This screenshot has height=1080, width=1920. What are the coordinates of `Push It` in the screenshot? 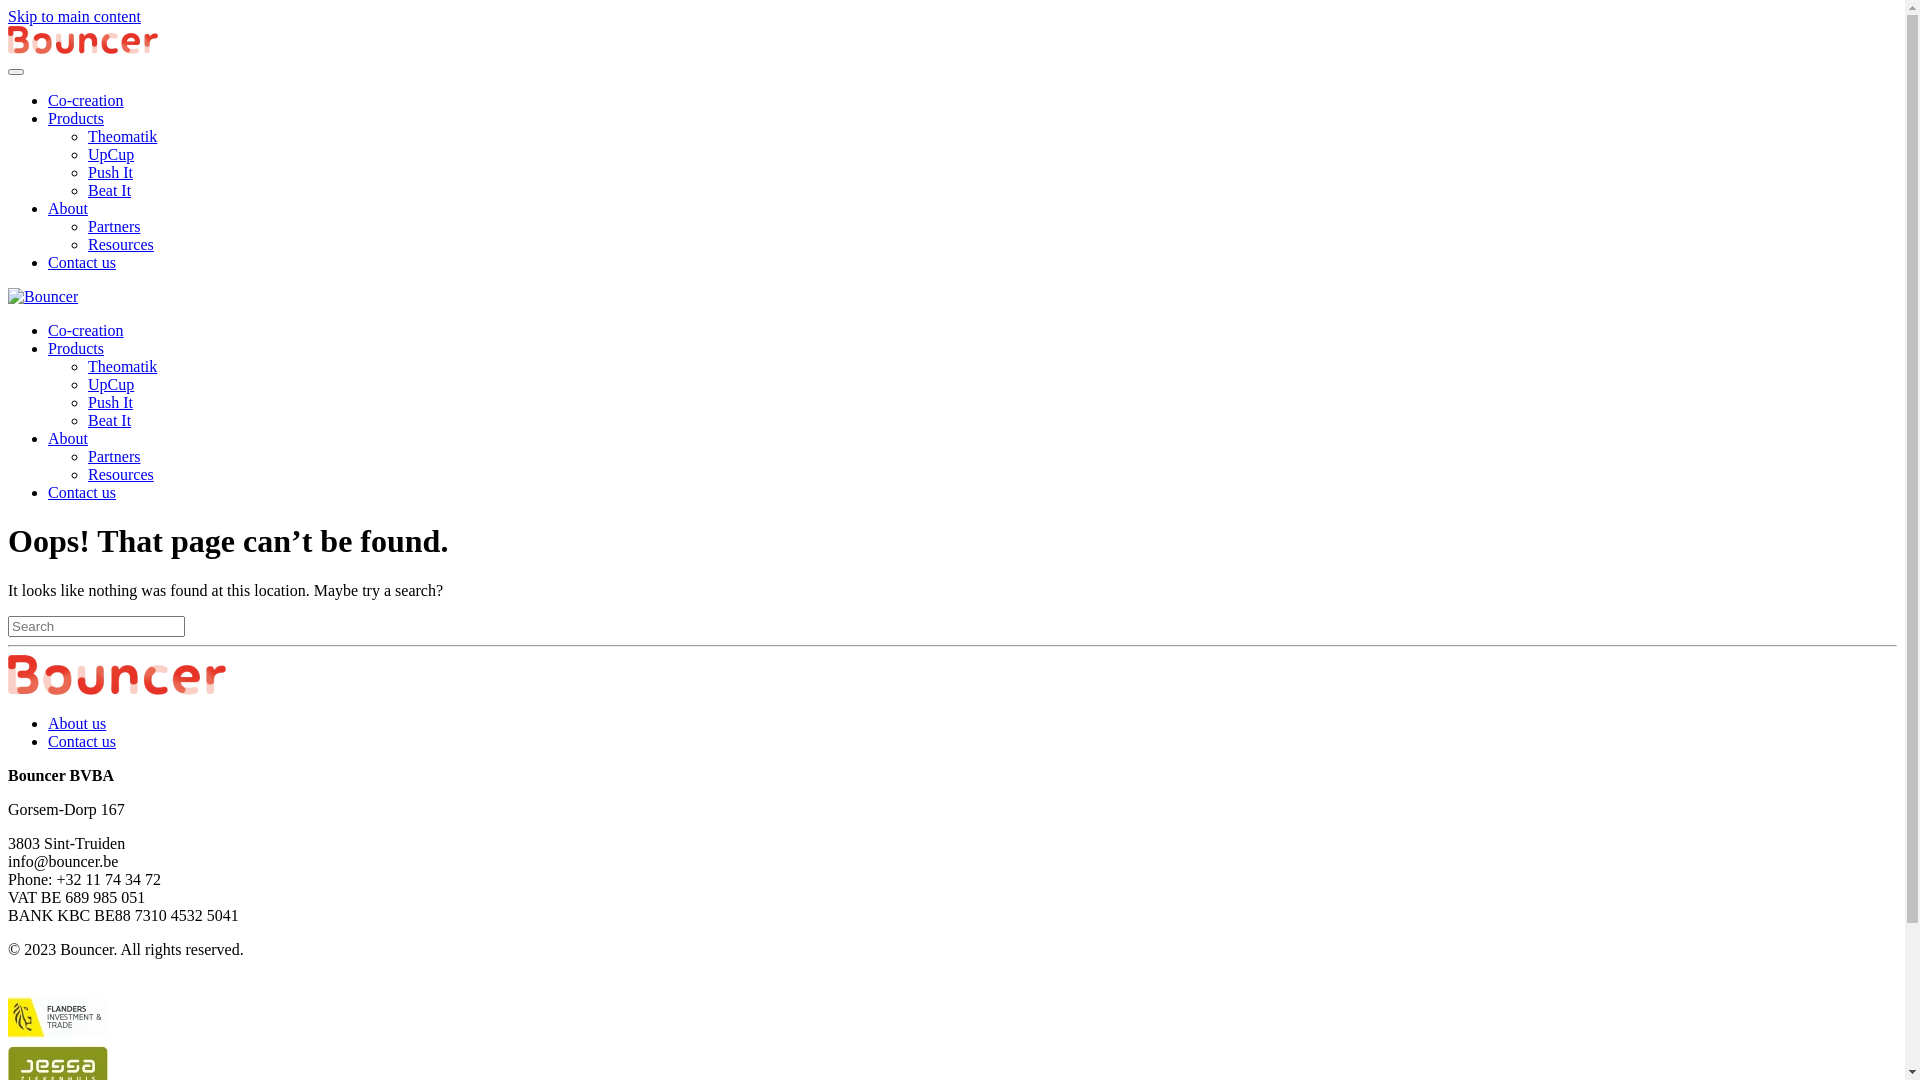 It's located at (110, 402).